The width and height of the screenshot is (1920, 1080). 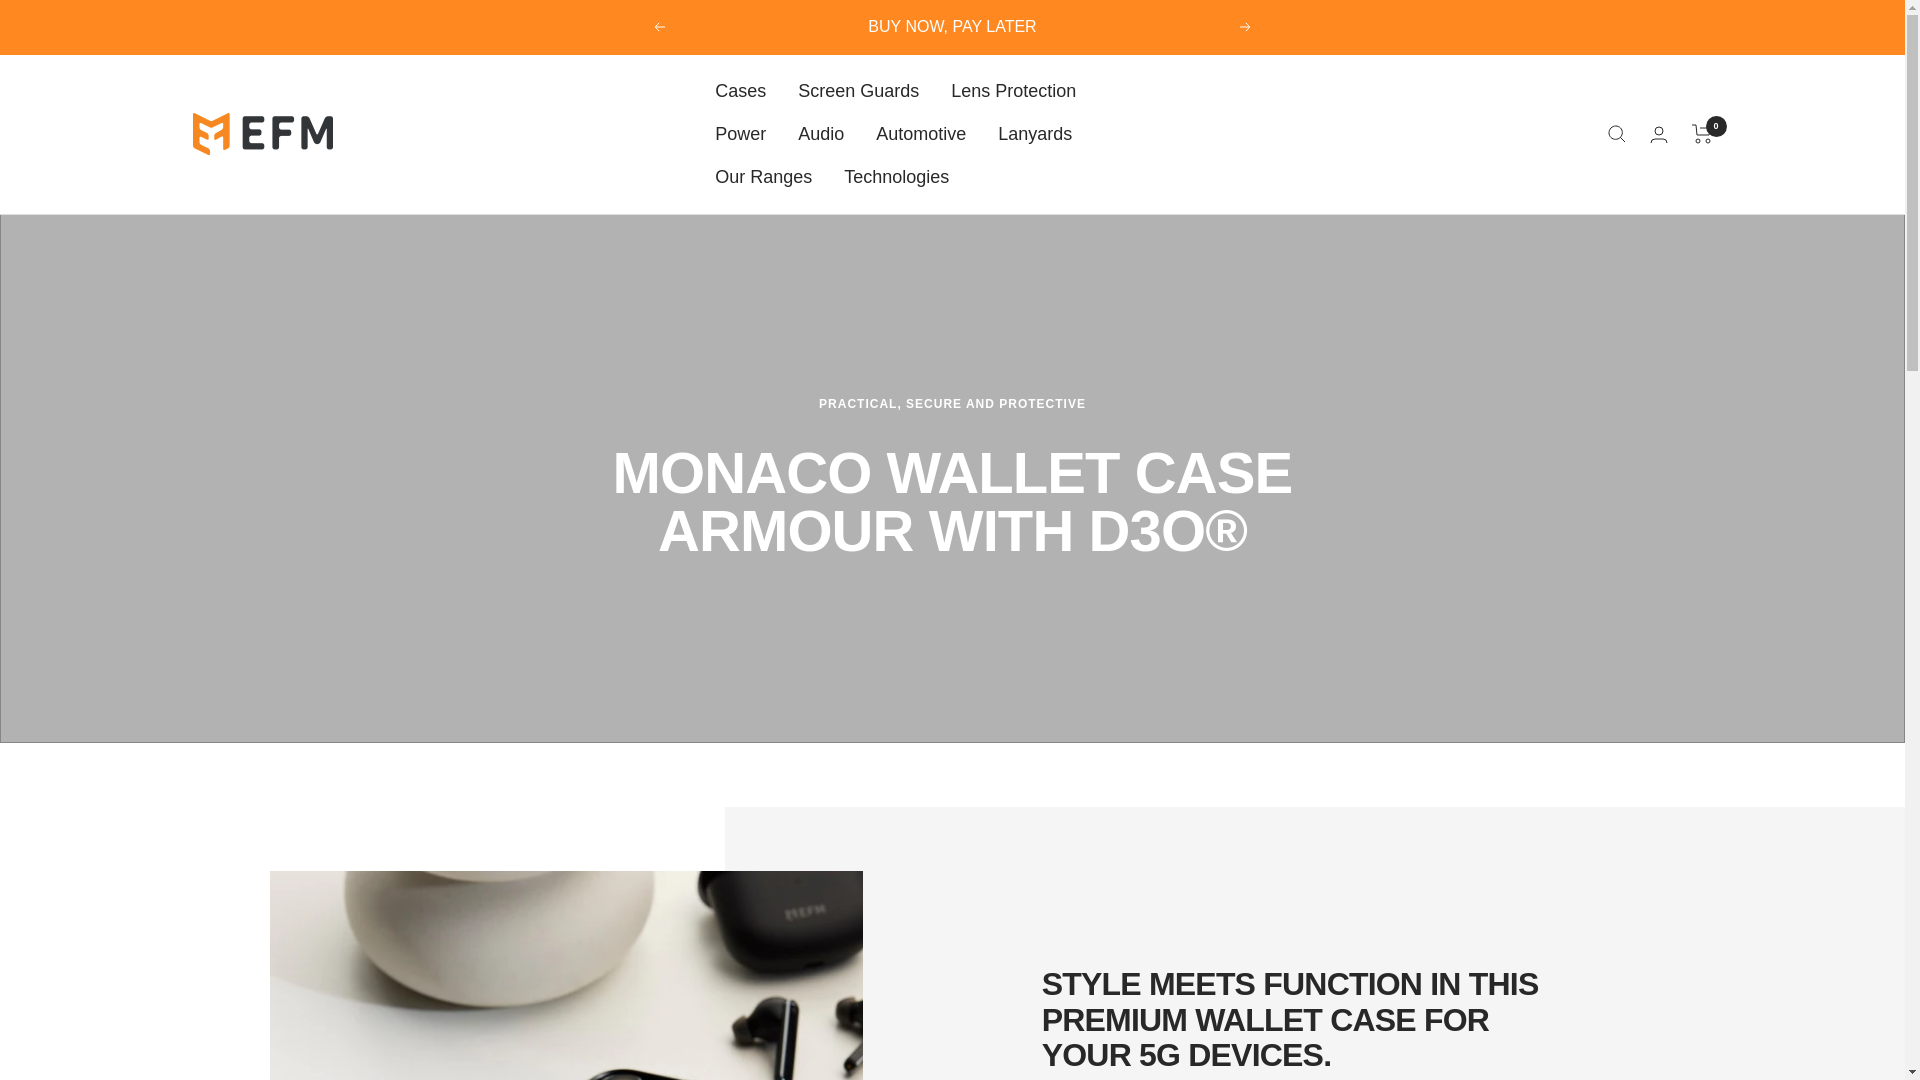 I want to click on EFM Device Gear, so click(x=262, y=134).